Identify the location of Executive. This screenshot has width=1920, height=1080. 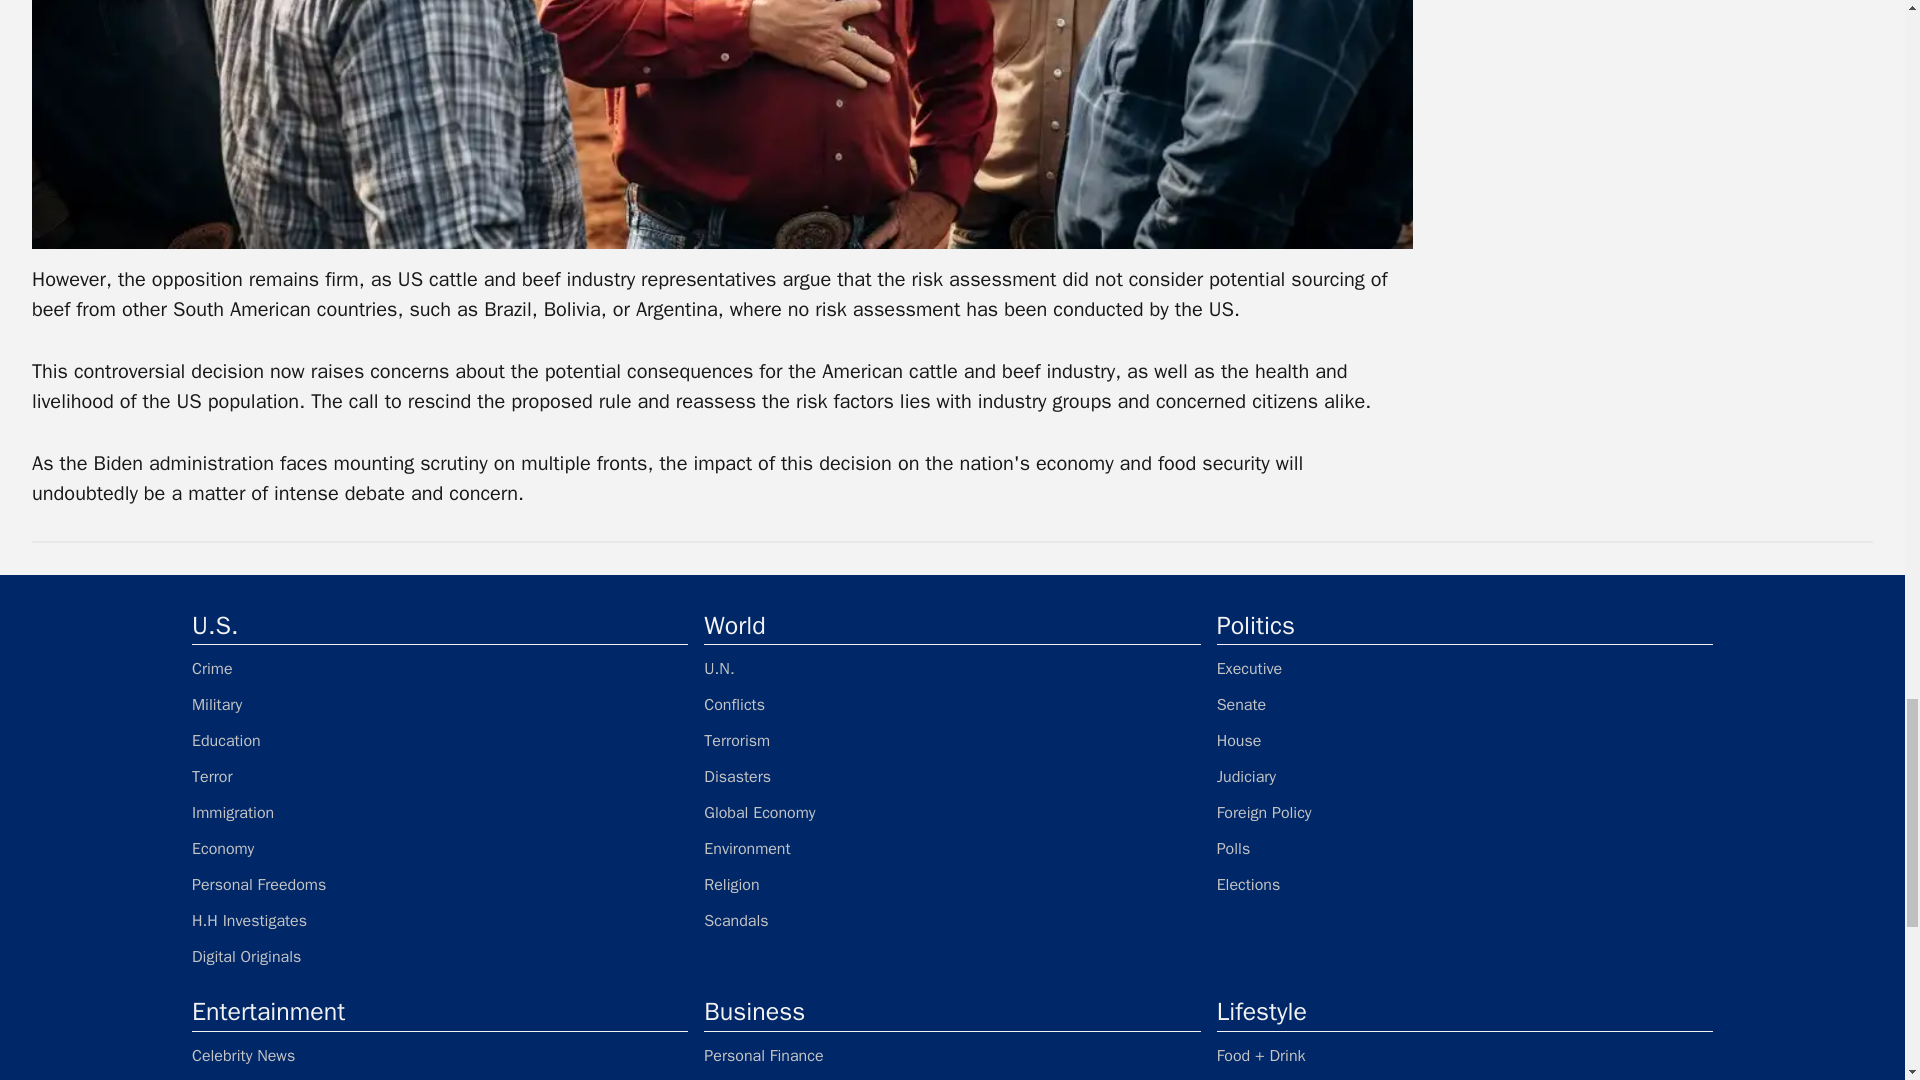
(1464, 668).